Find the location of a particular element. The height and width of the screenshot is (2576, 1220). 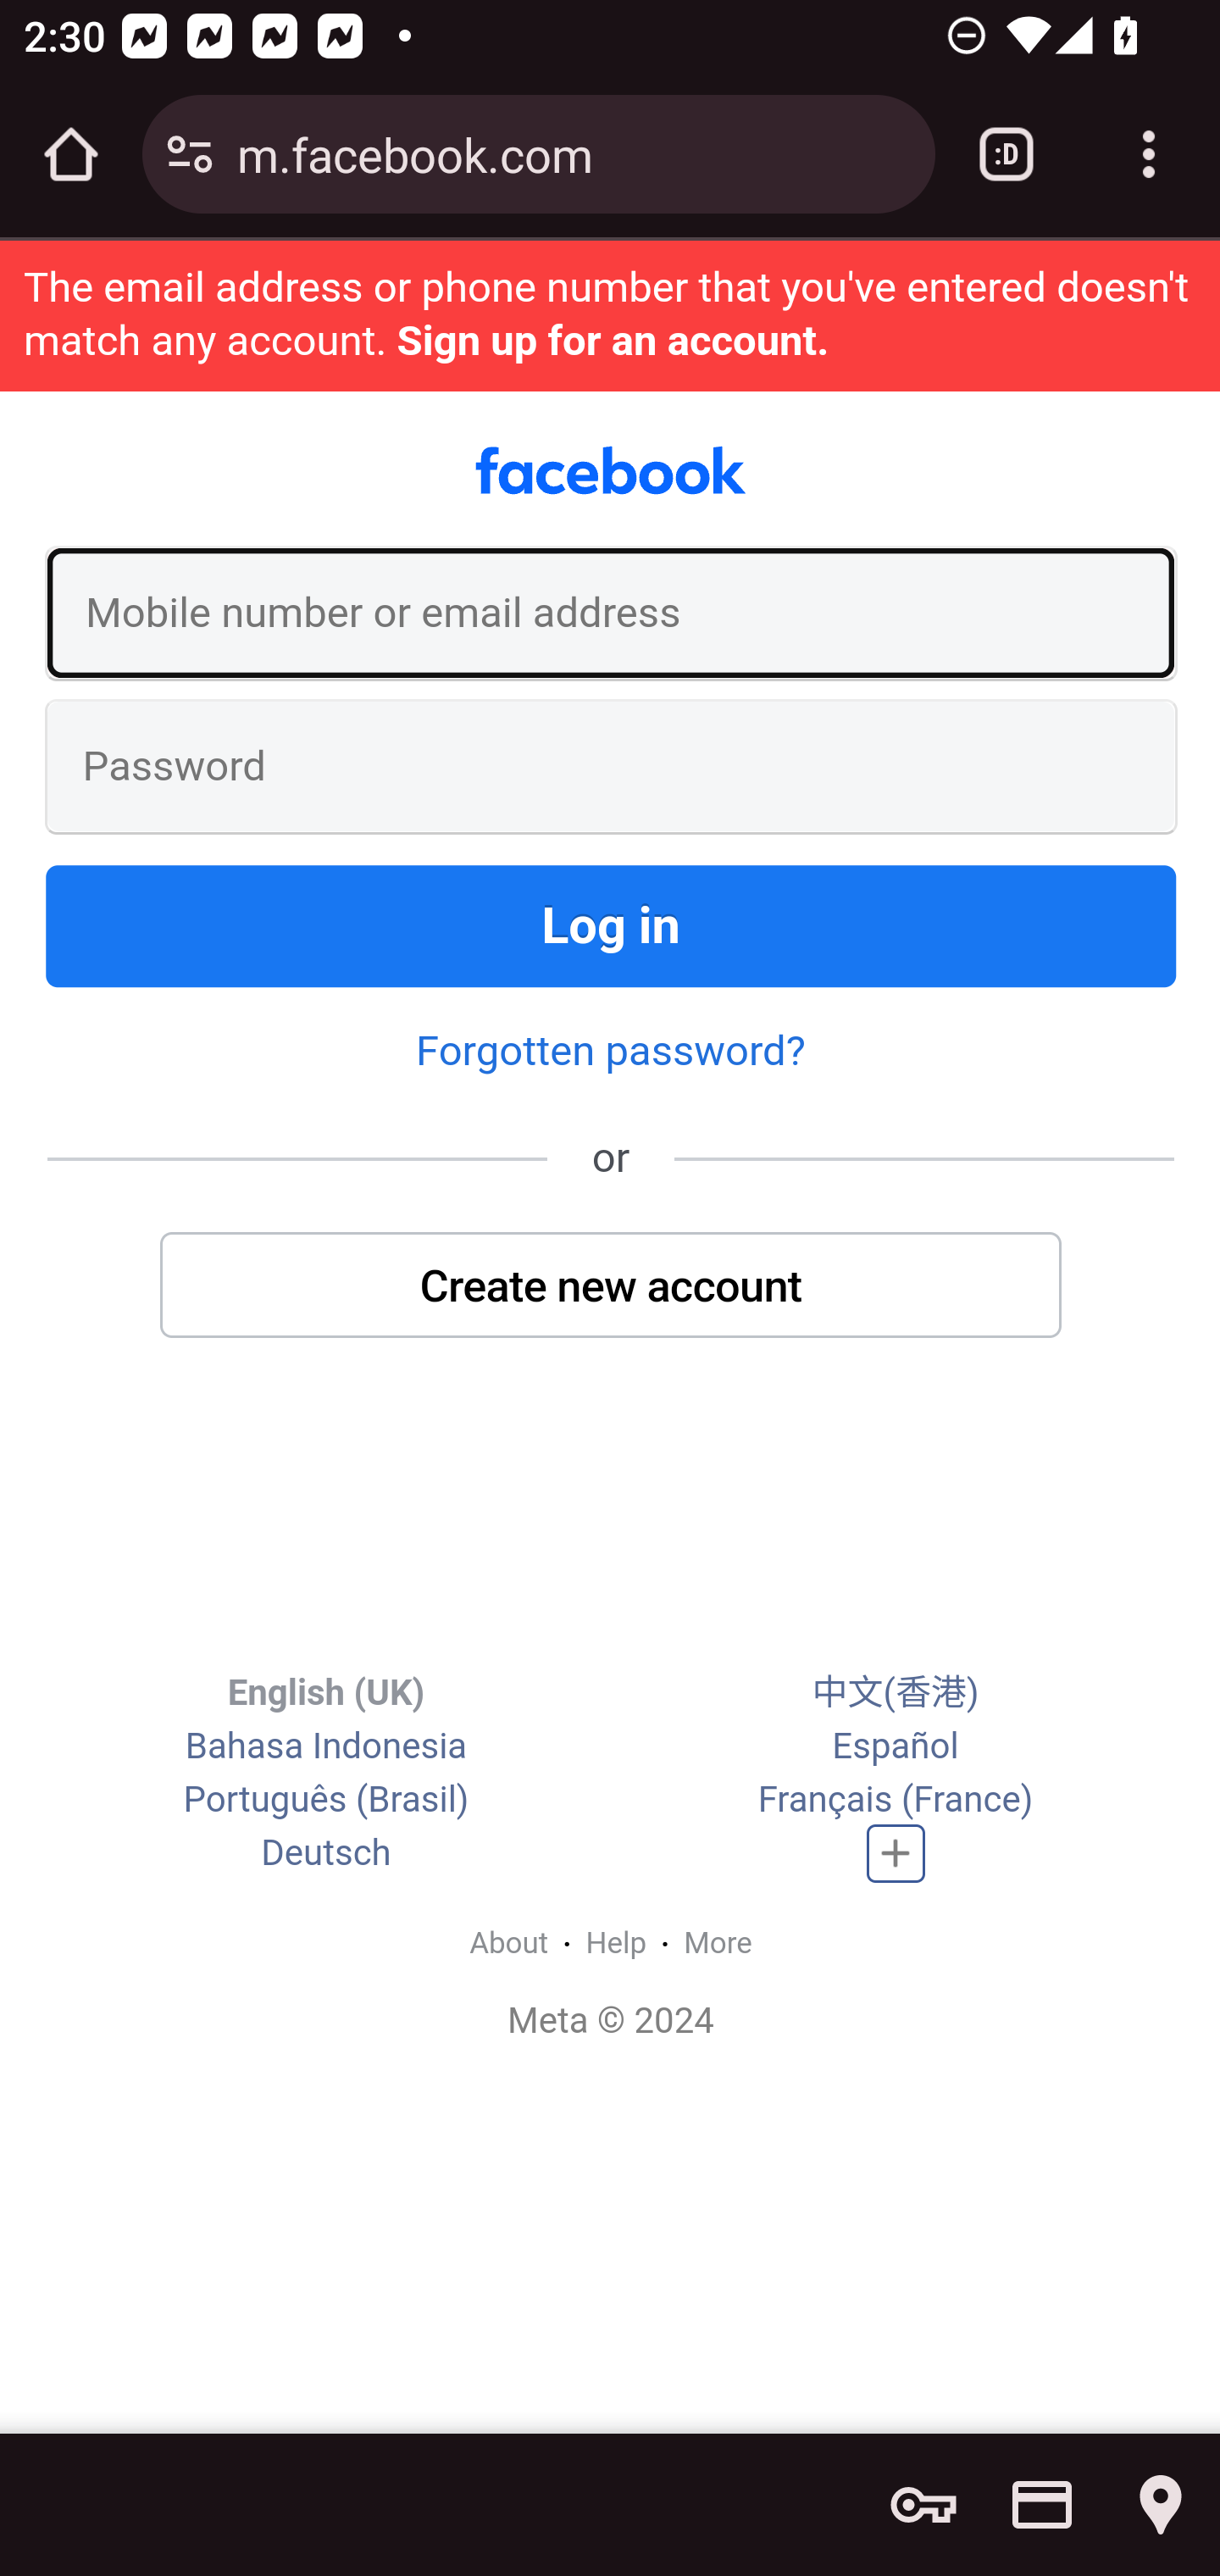

Show saved passwords and password options is located at coordinates (923, 2505).